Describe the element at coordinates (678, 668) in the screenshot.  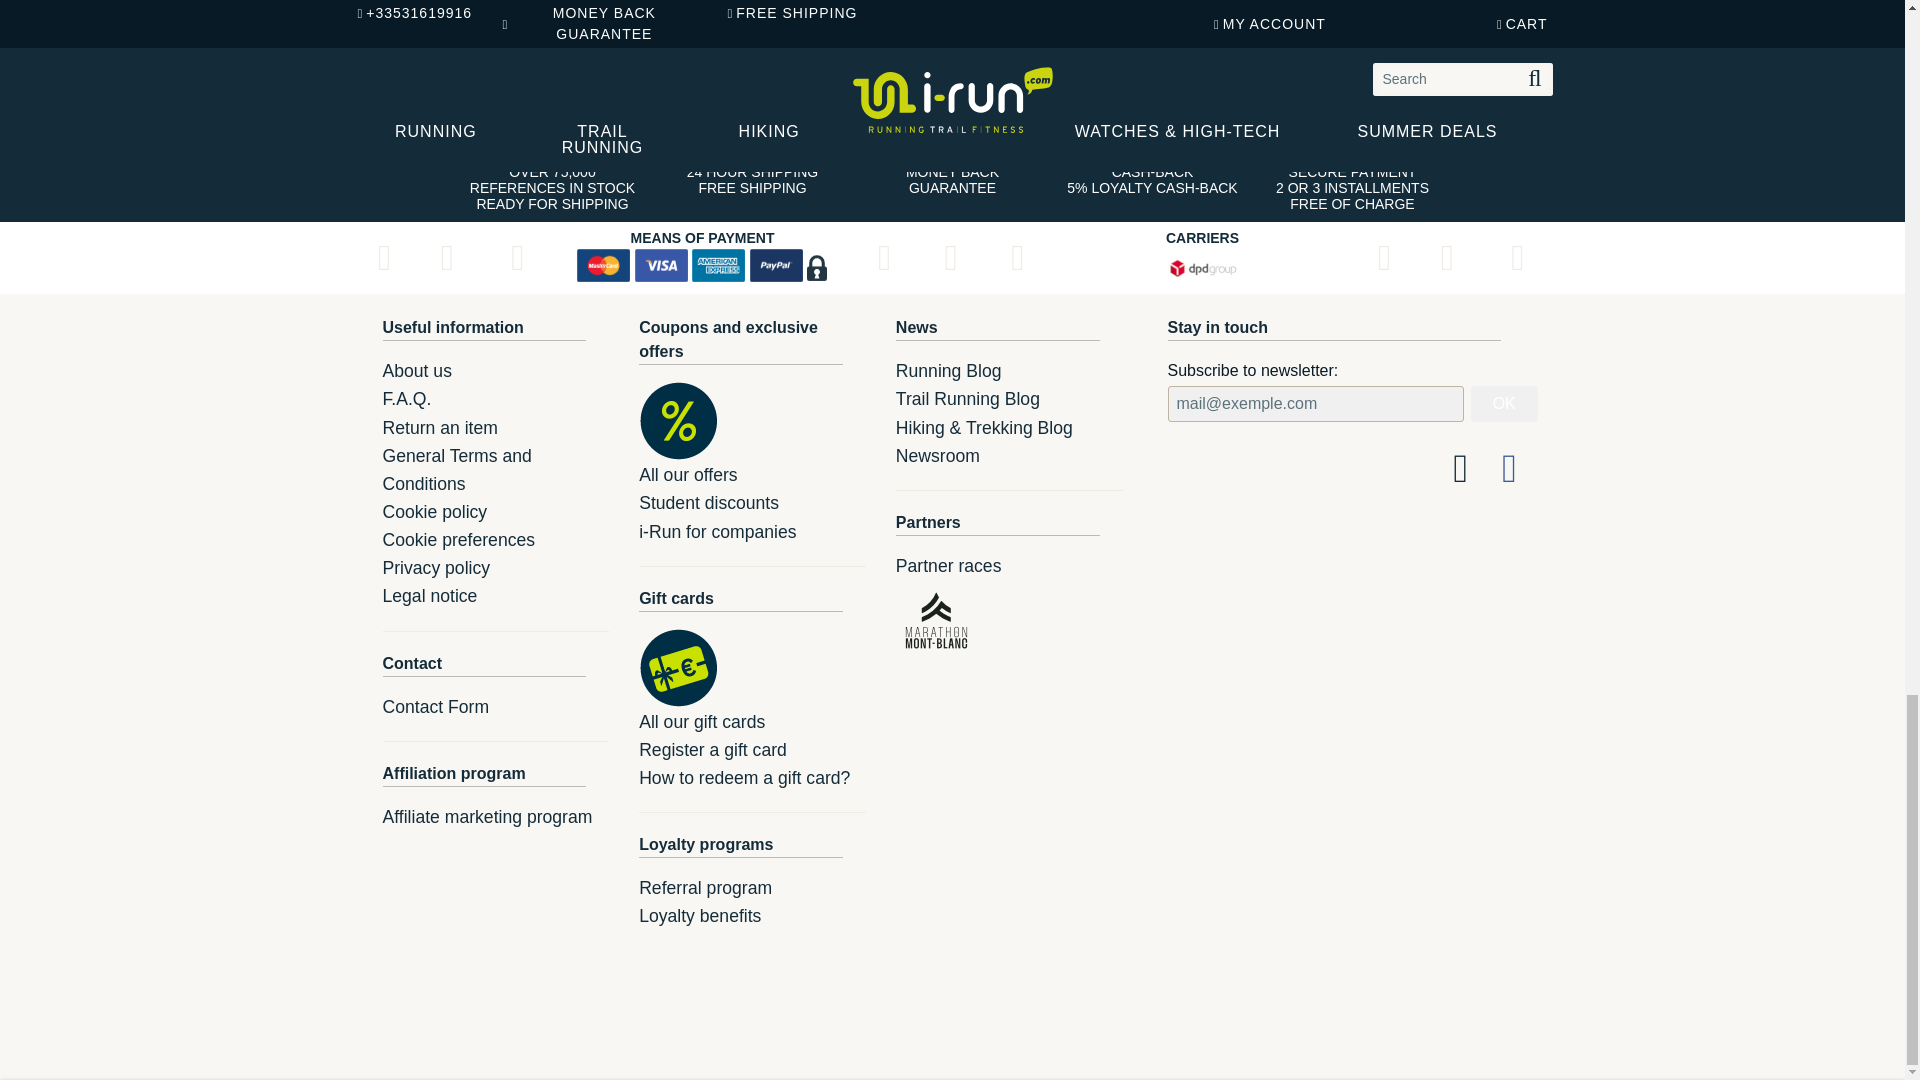
I see `Gift cards` at that location.